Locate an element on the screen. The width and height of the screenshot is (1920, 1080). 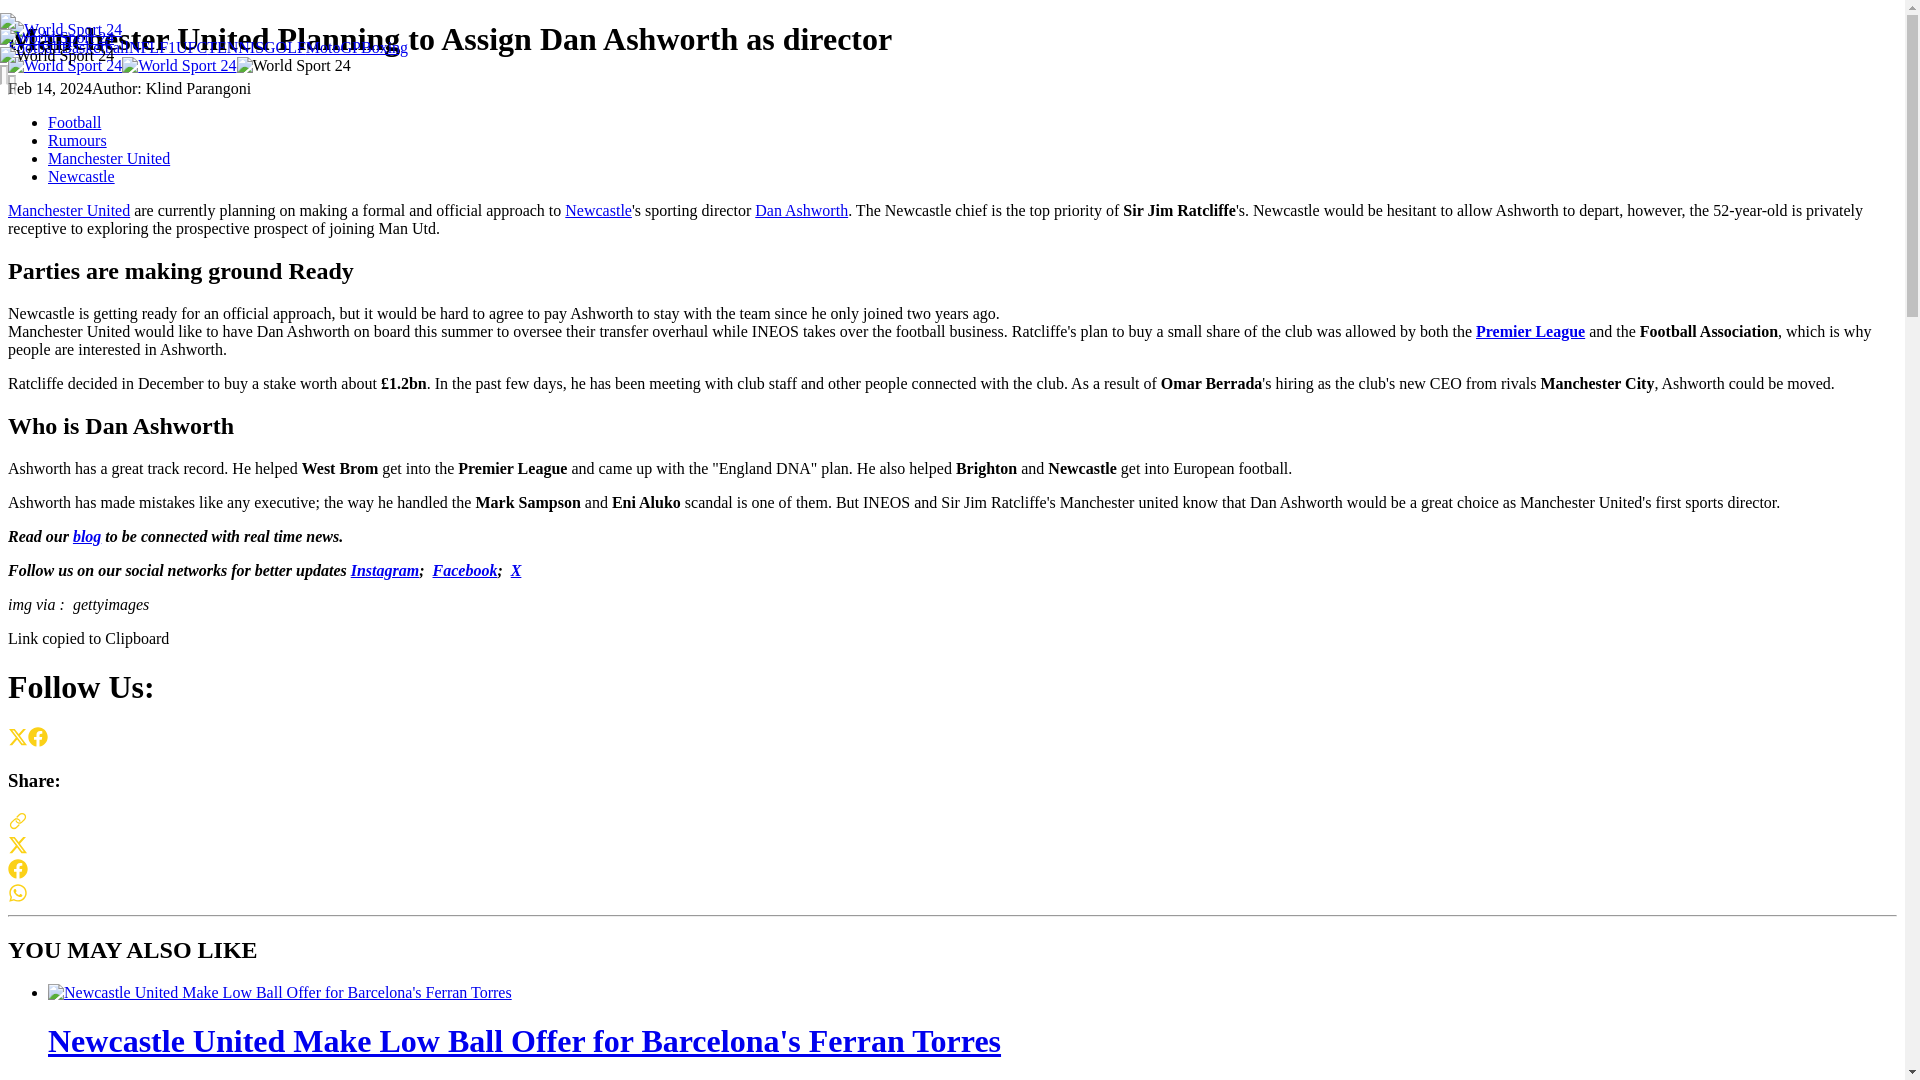
Basketball is located at coordinates (94, 47).